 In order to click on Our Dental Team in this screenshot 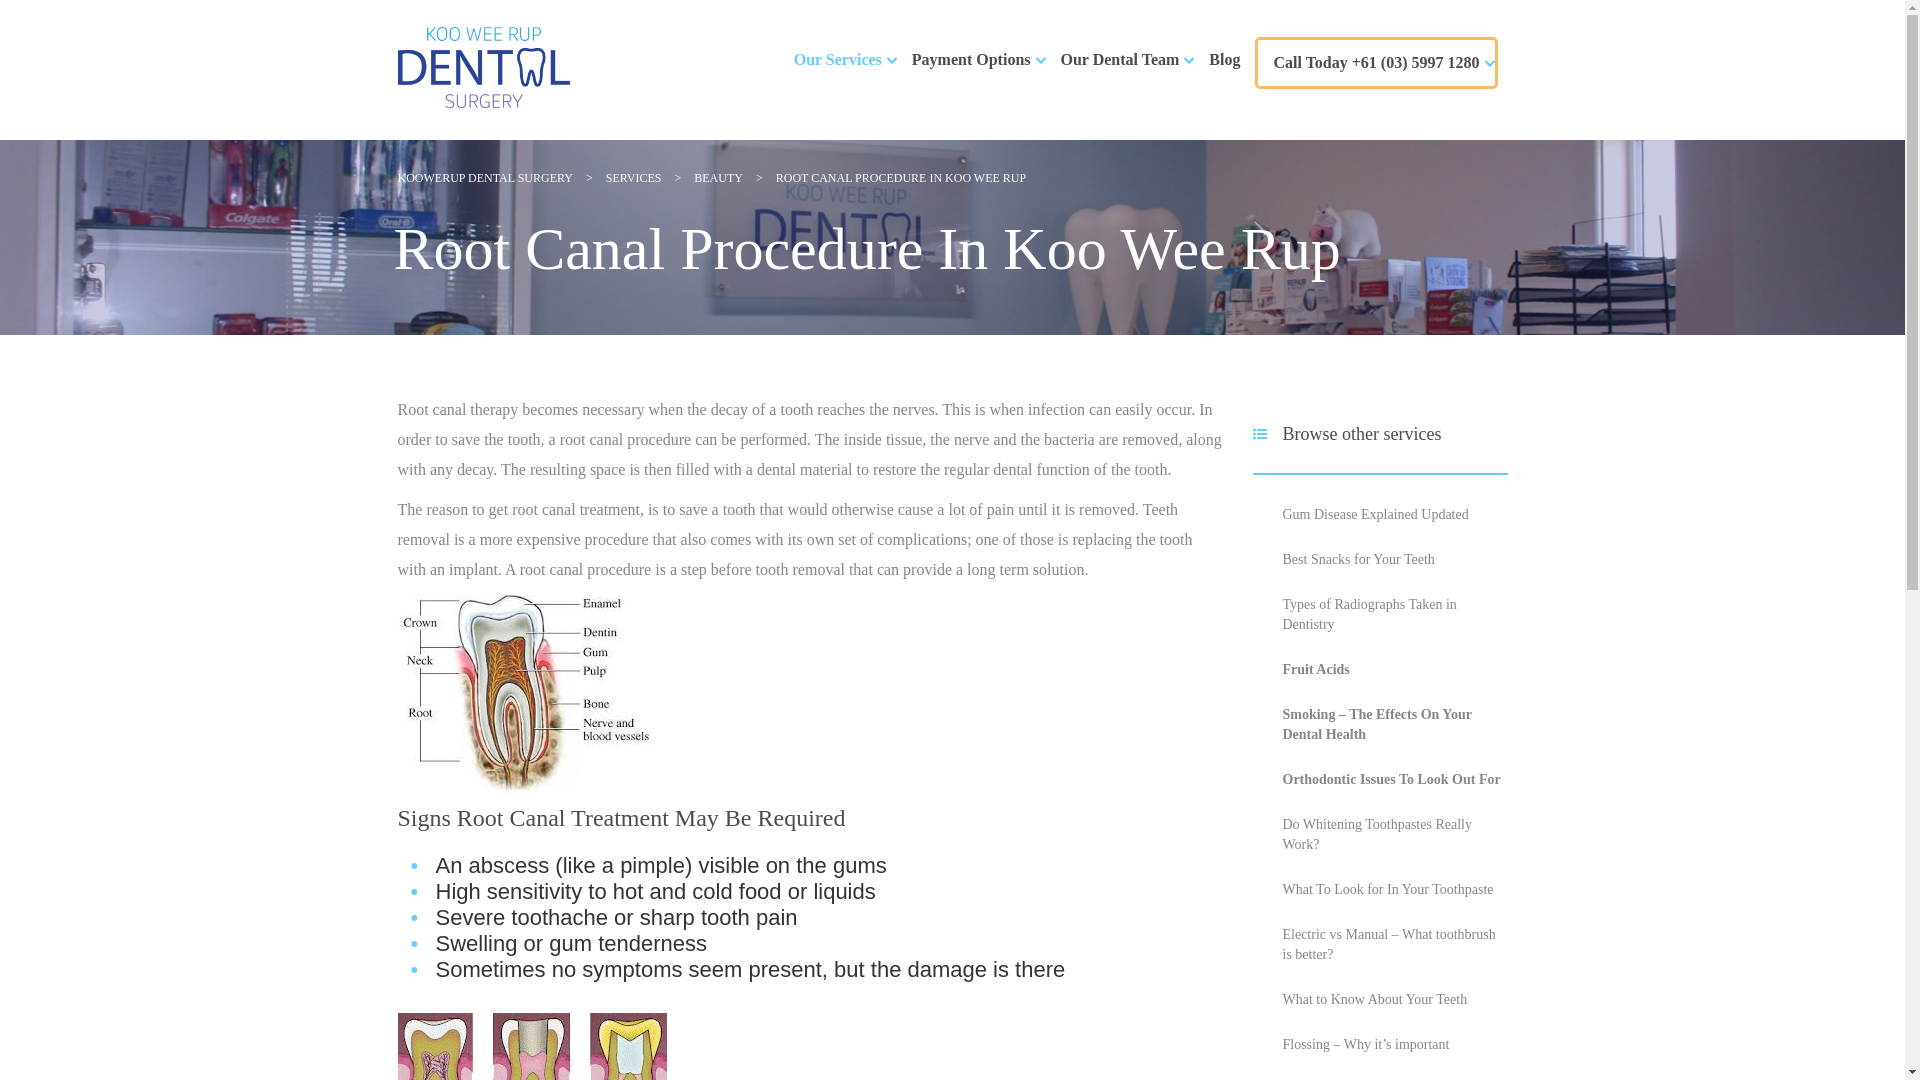, I will do `click(1120, 60)`.